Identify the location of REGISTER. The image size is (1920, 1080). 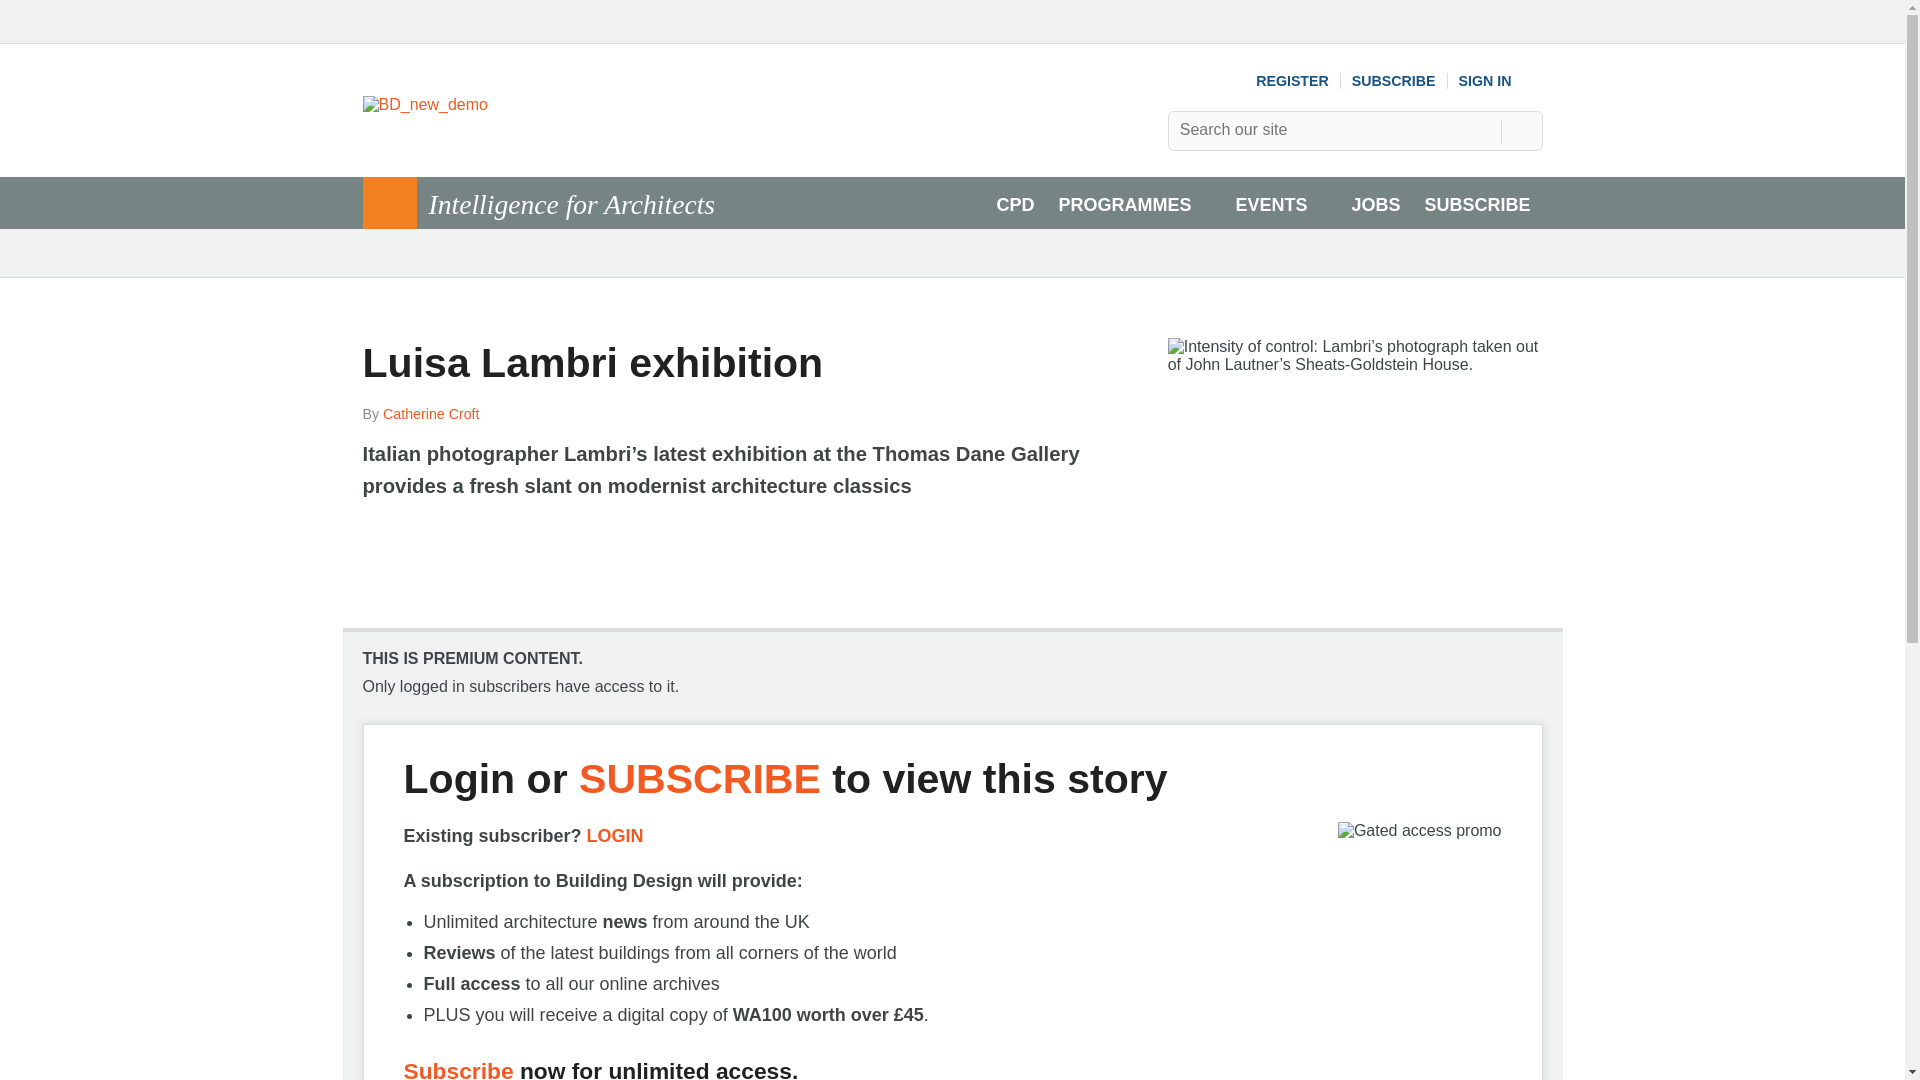
(1292, 80).